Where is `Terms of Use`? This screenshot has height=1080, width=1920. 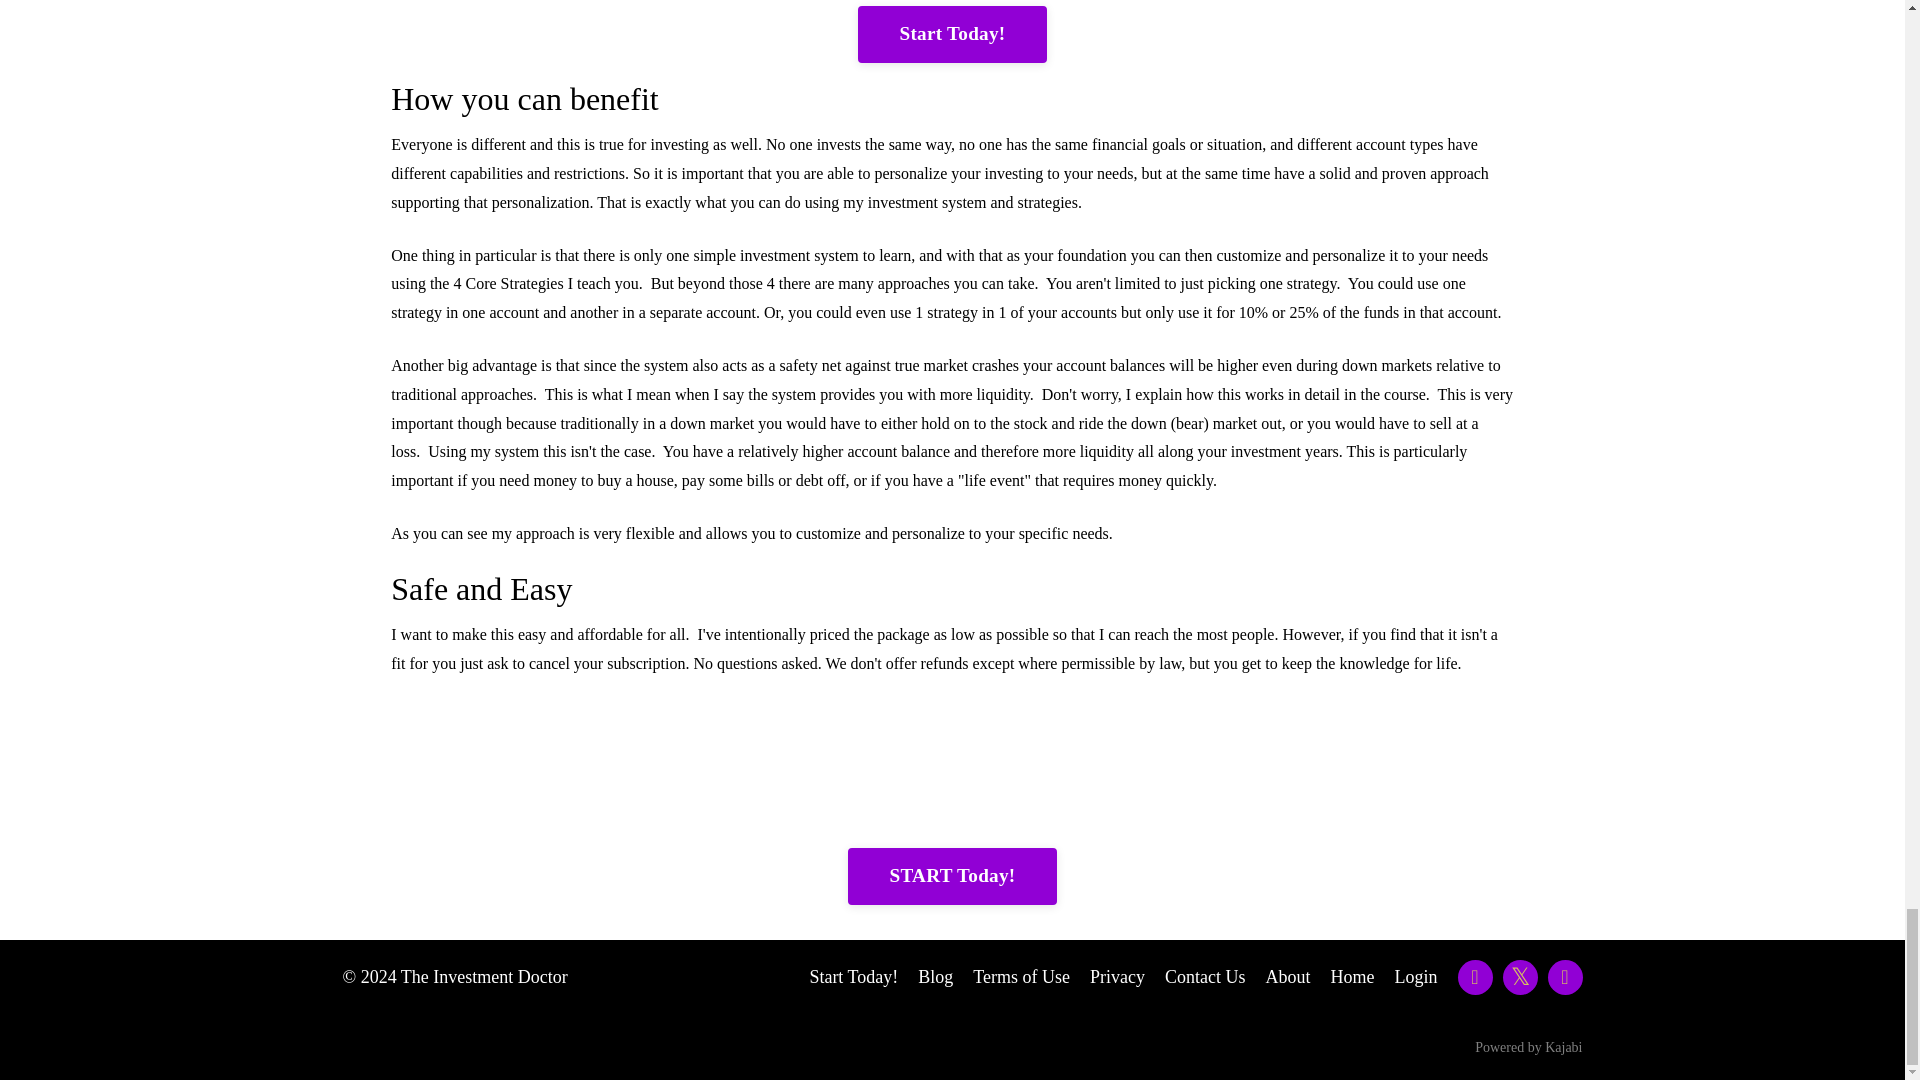 Terms of Use is located at coordinates (1021, 976).